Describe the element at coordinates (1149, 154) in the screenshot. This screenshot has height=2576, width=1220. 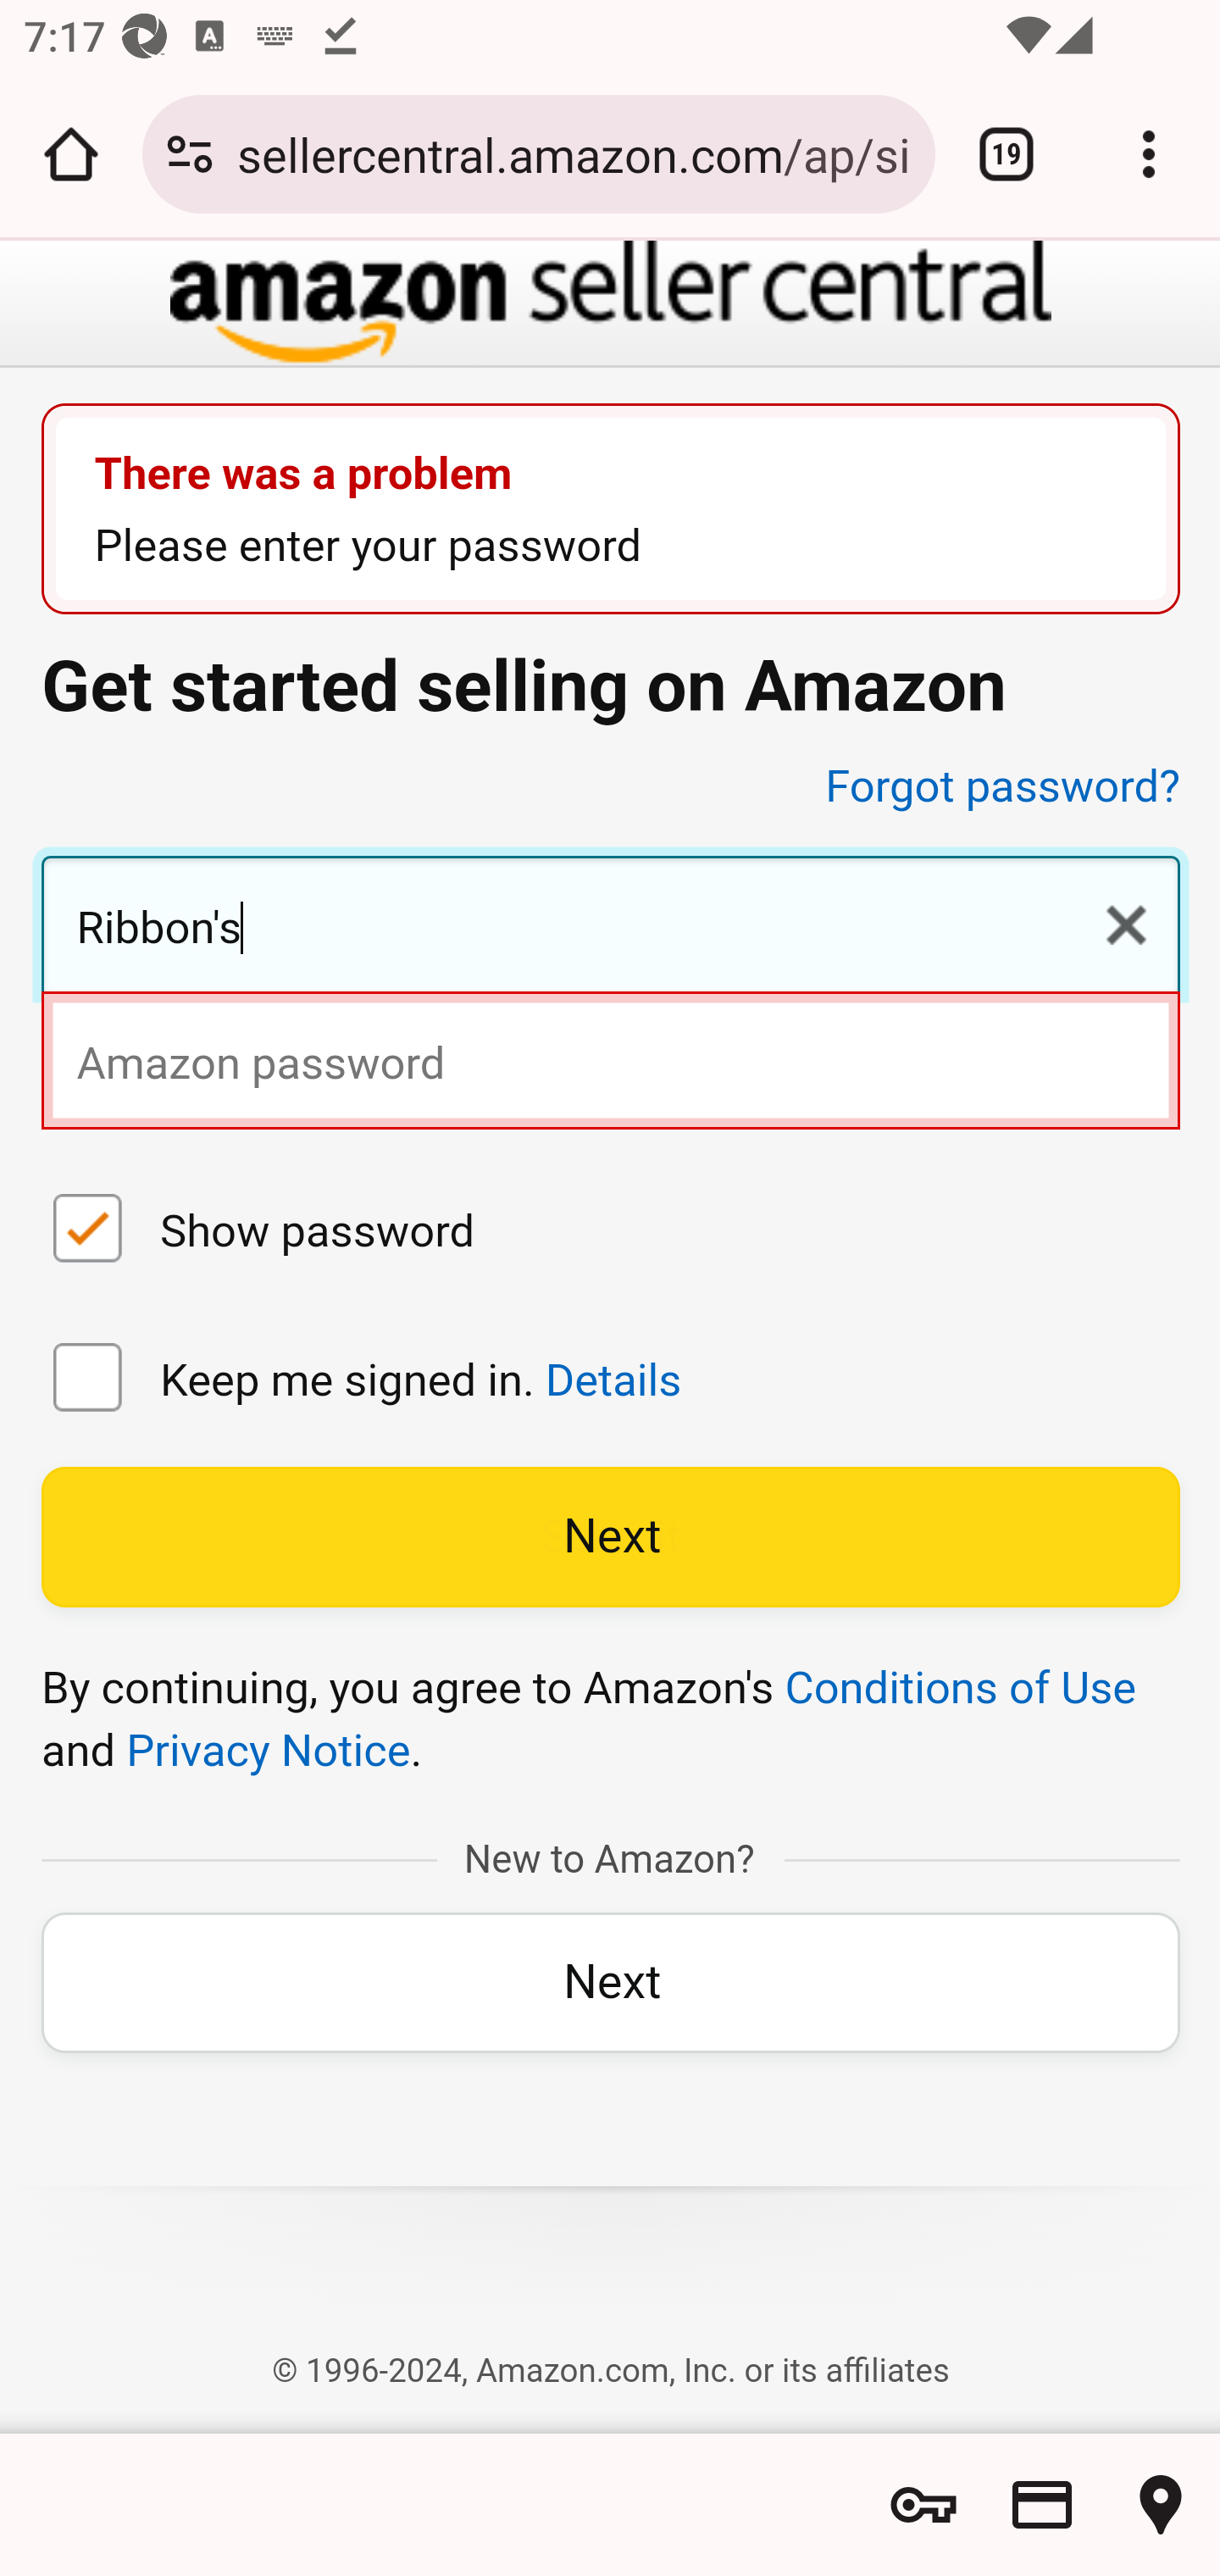
I see `Customize and control Google Chrome` at that location.